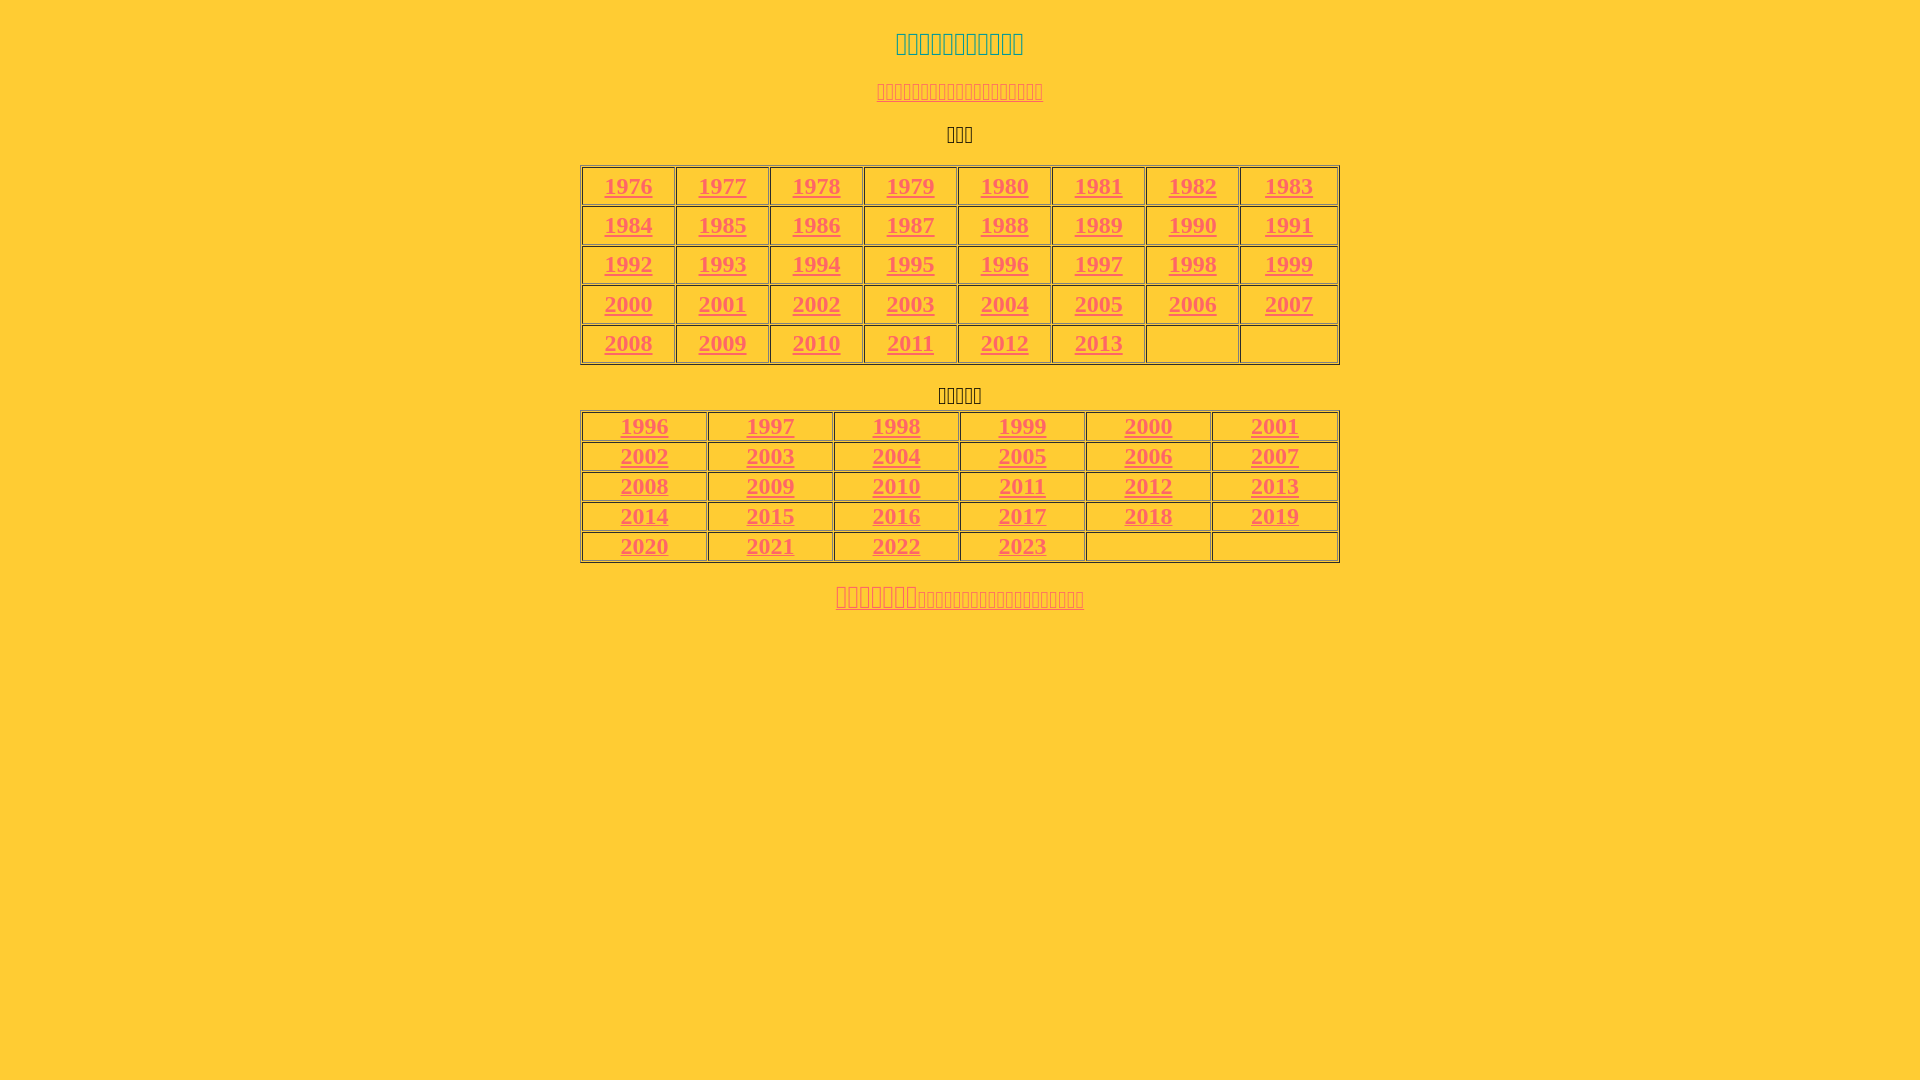  Describe the element at coordinates (1275, 456) in the screenshot. I see `2007` at that location.